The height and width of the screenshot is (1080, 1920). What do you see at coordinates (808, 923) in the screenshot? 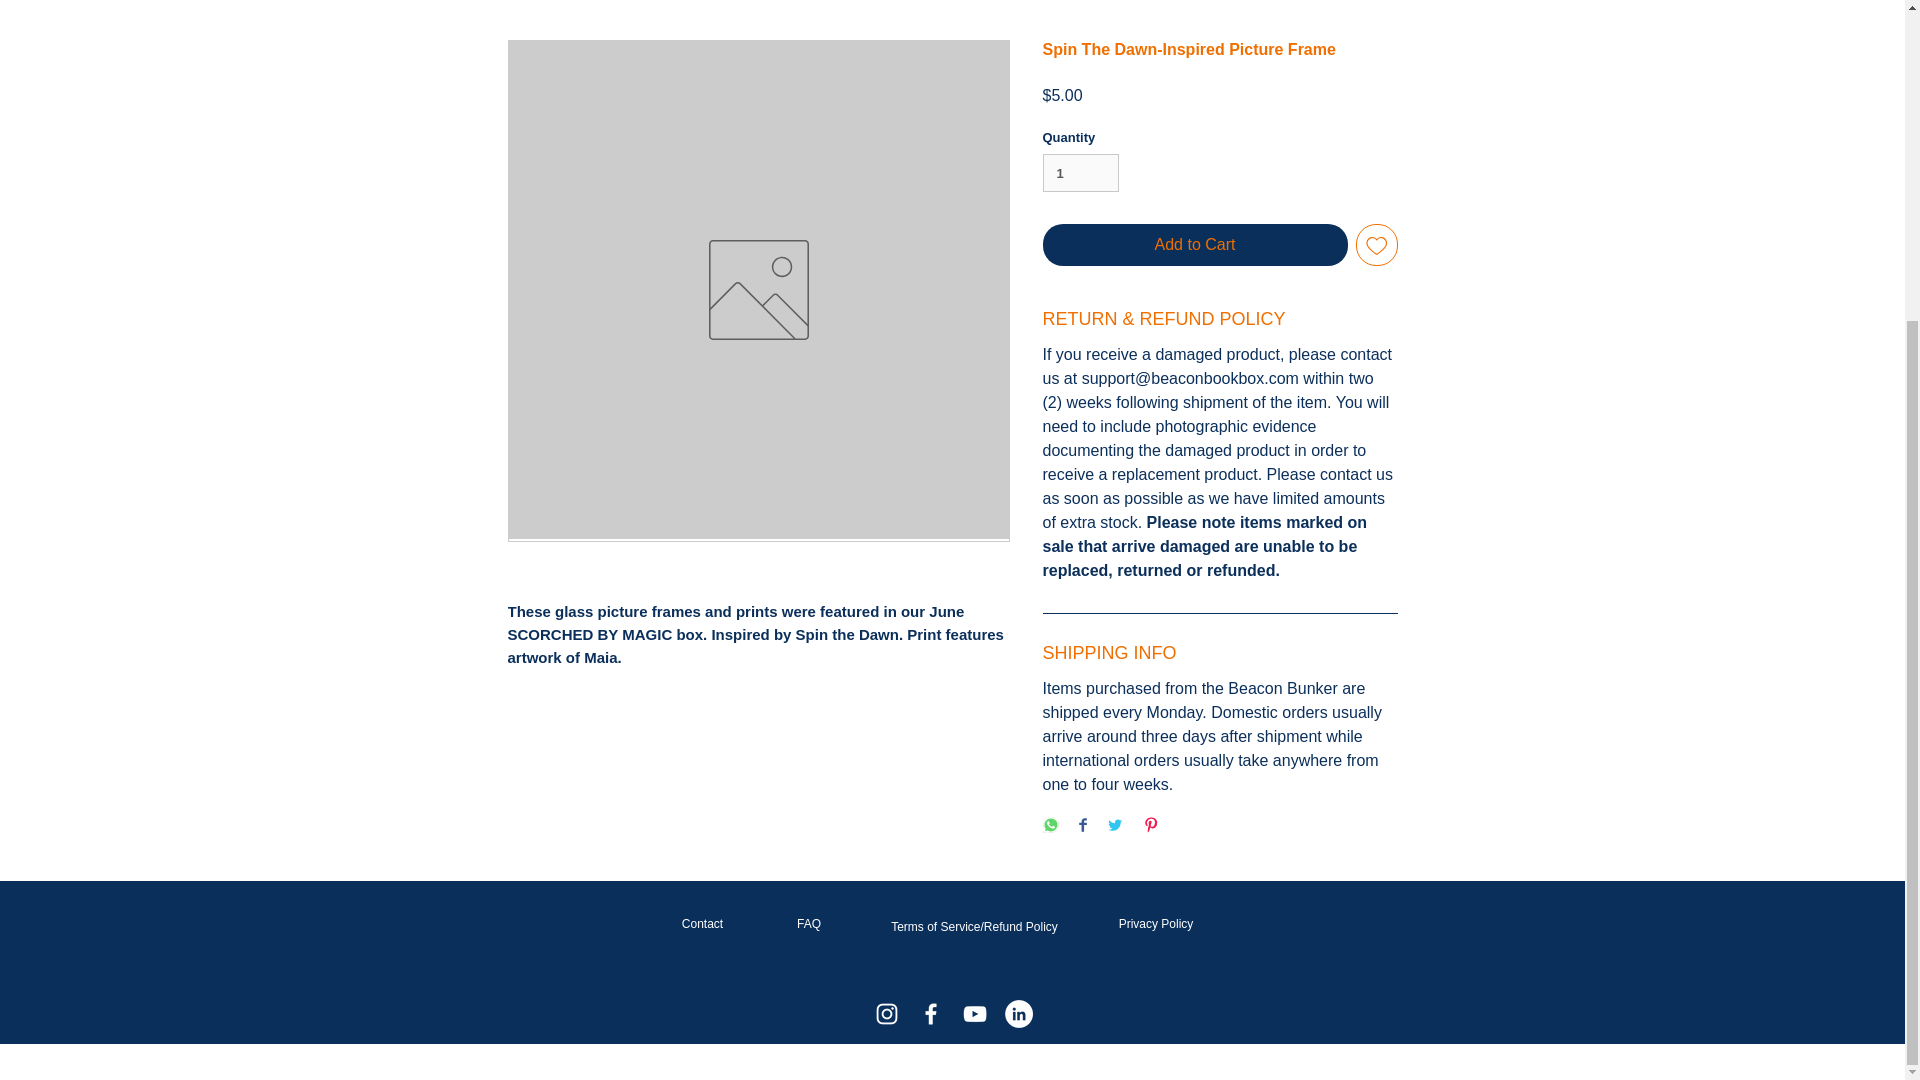
I see `FAQ` at bounding box center [808, 923].